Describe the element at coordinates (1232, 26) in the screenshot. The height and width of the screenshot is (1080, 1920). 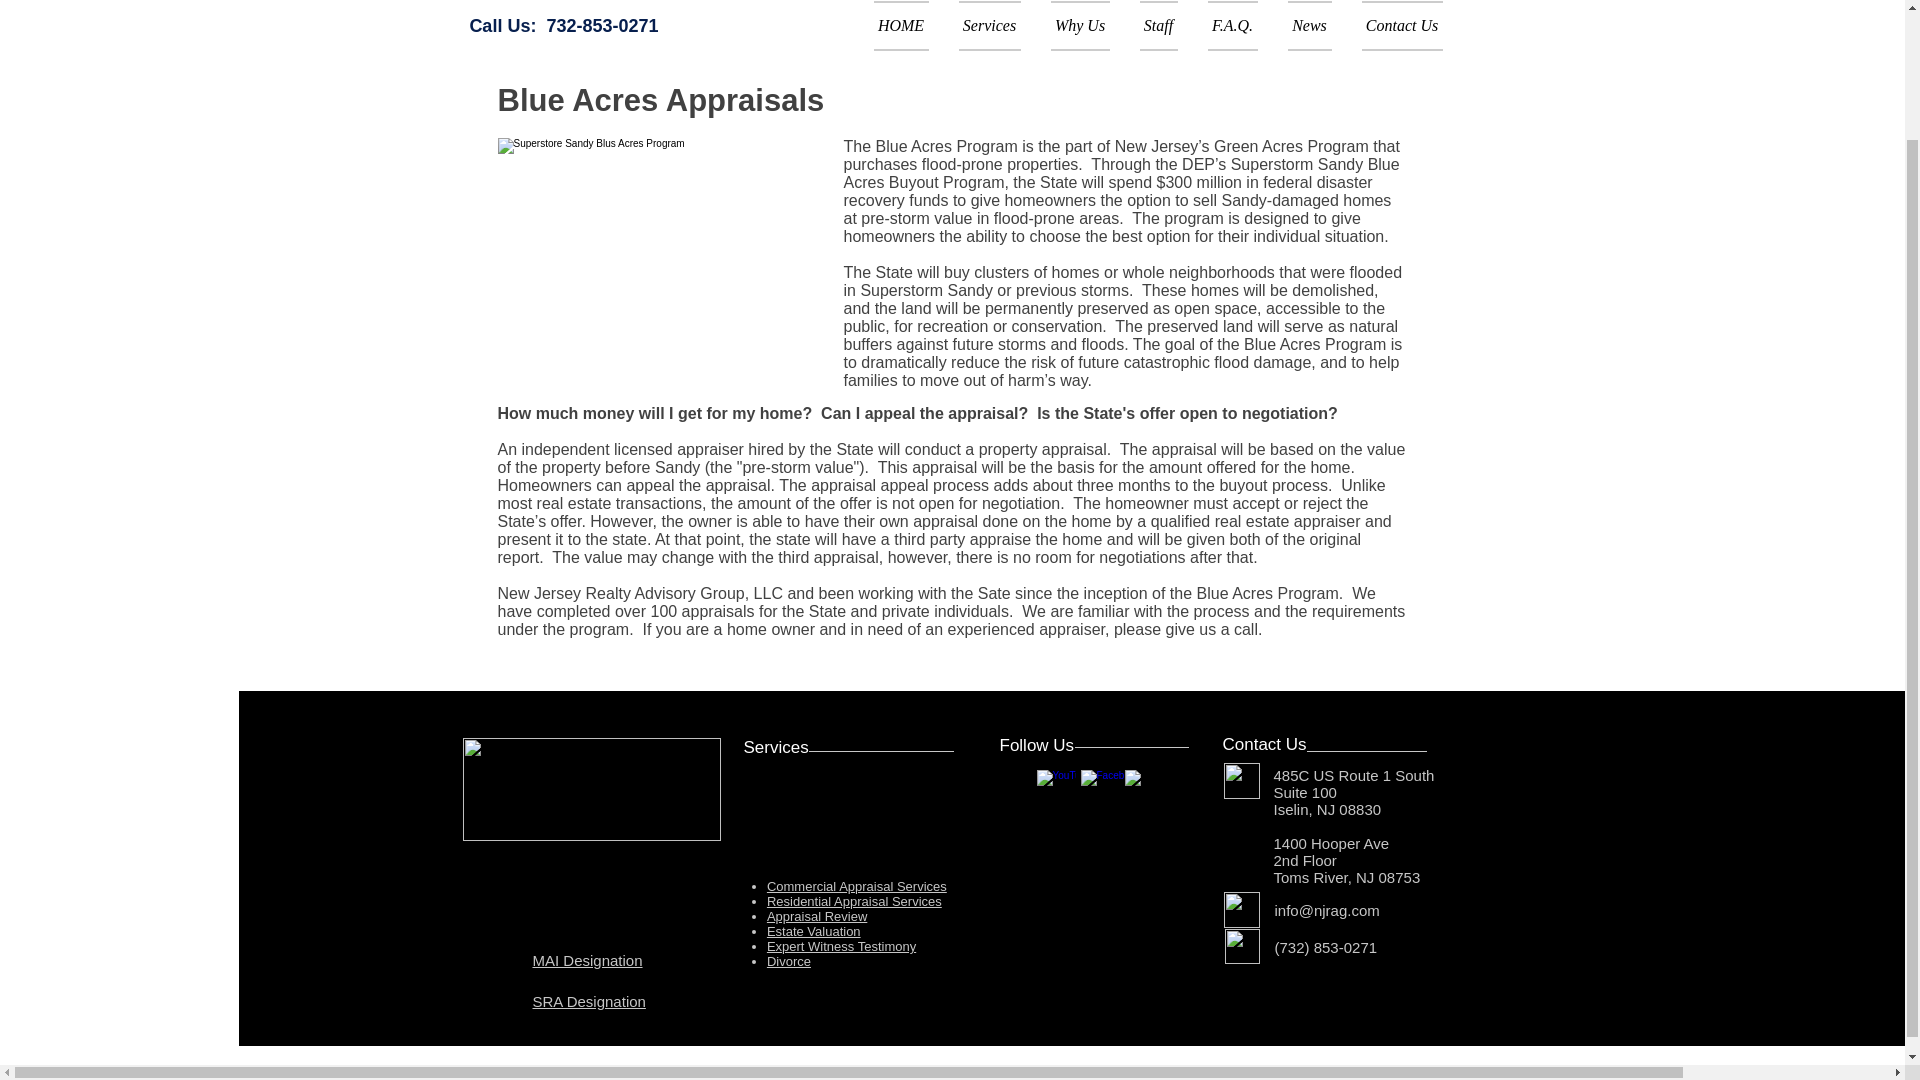
I see `F.A.Q.` at that location.